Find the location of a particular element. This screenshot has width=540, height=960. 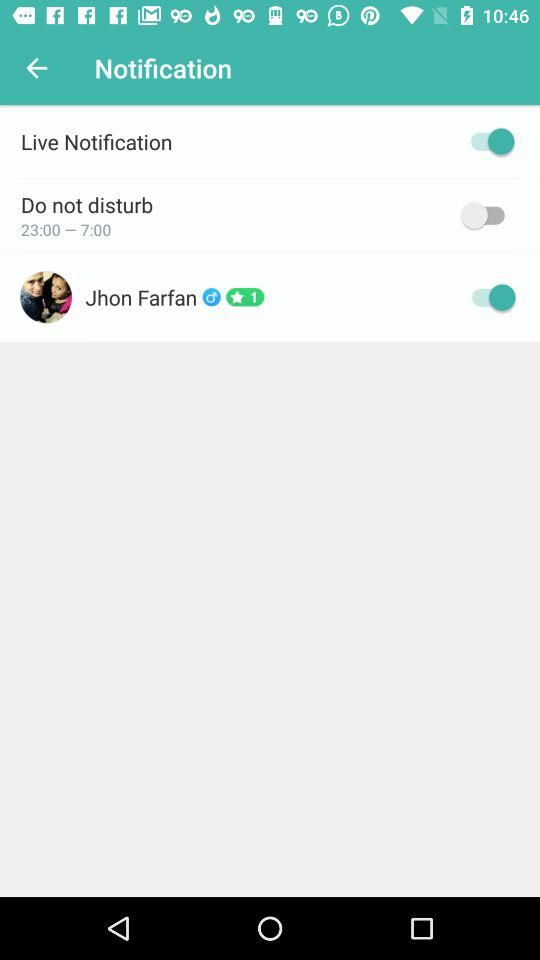

on-off is located at coordinates (488, 141).